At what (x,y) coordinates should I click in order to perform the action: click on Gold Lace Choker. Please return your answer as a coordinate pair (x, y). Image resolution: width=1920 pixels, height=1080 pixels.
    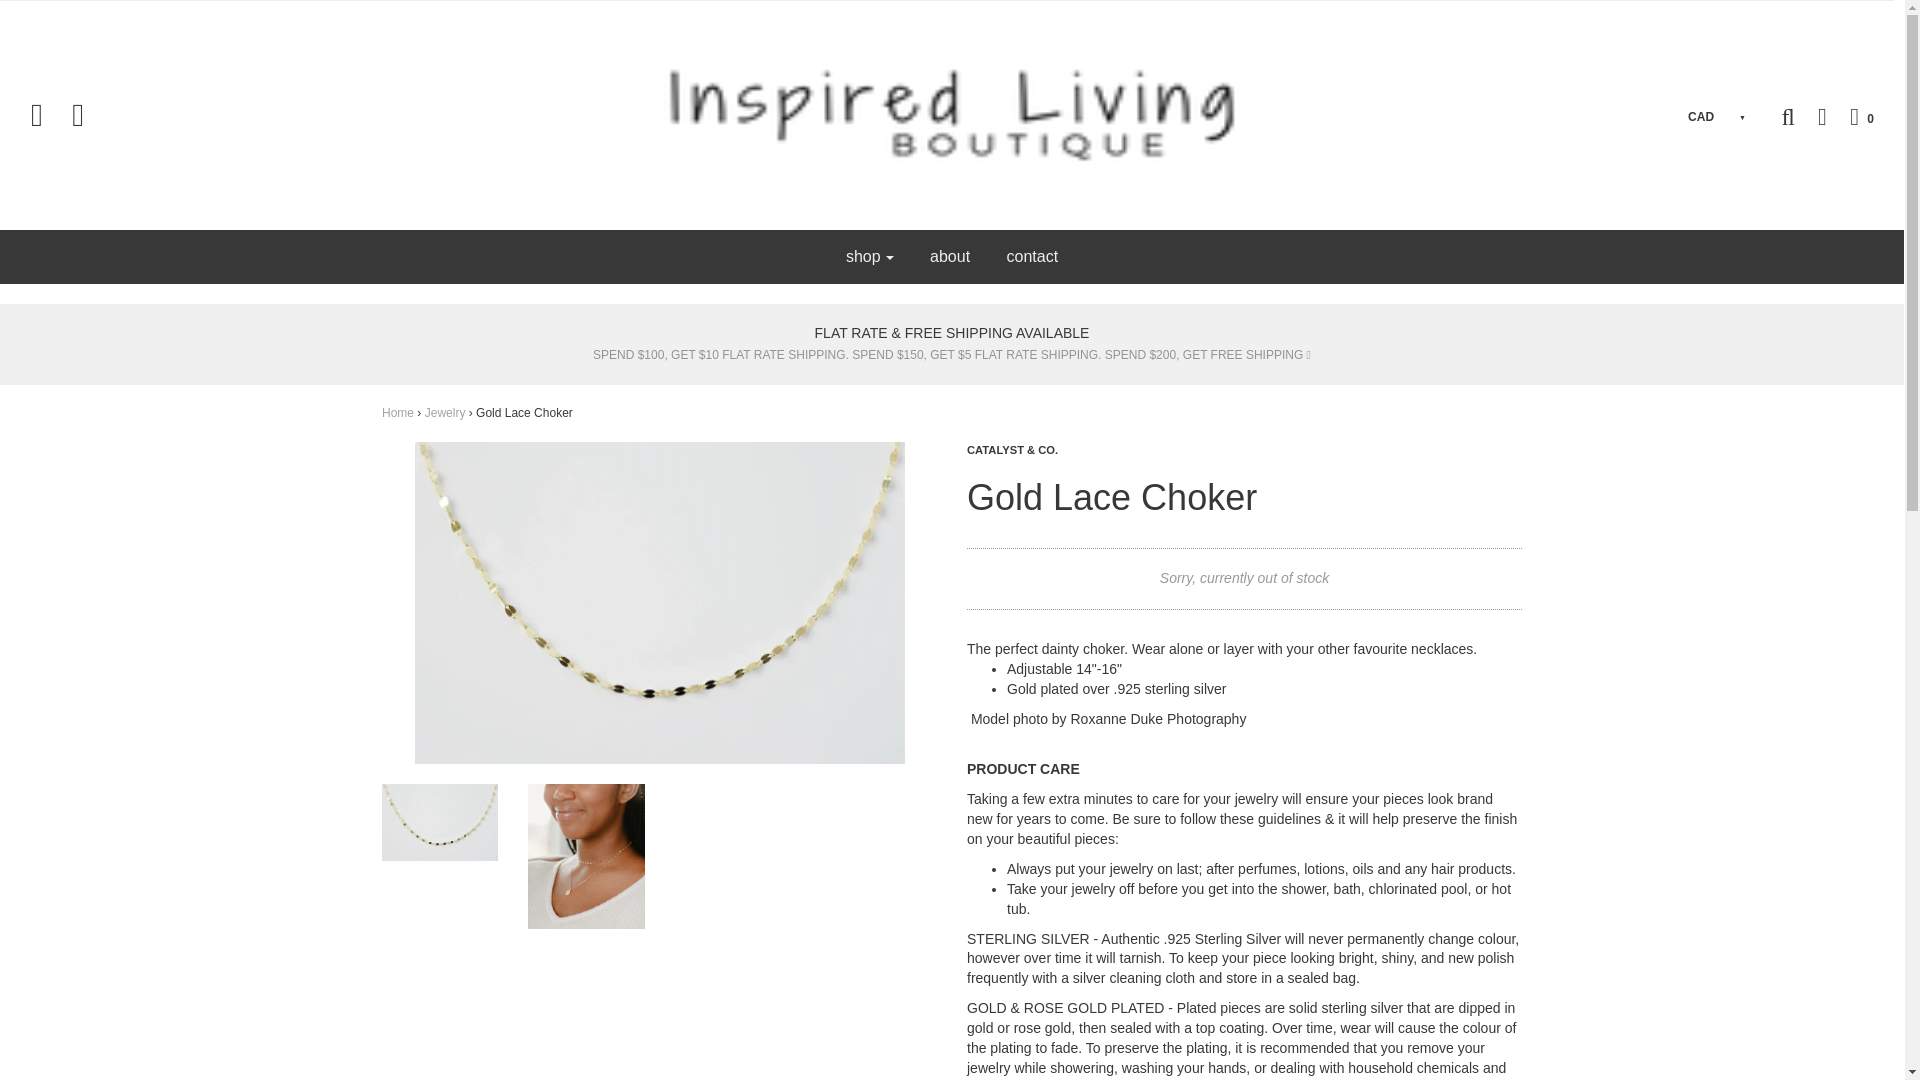
    Looking at the image, I should click on (586, 856).